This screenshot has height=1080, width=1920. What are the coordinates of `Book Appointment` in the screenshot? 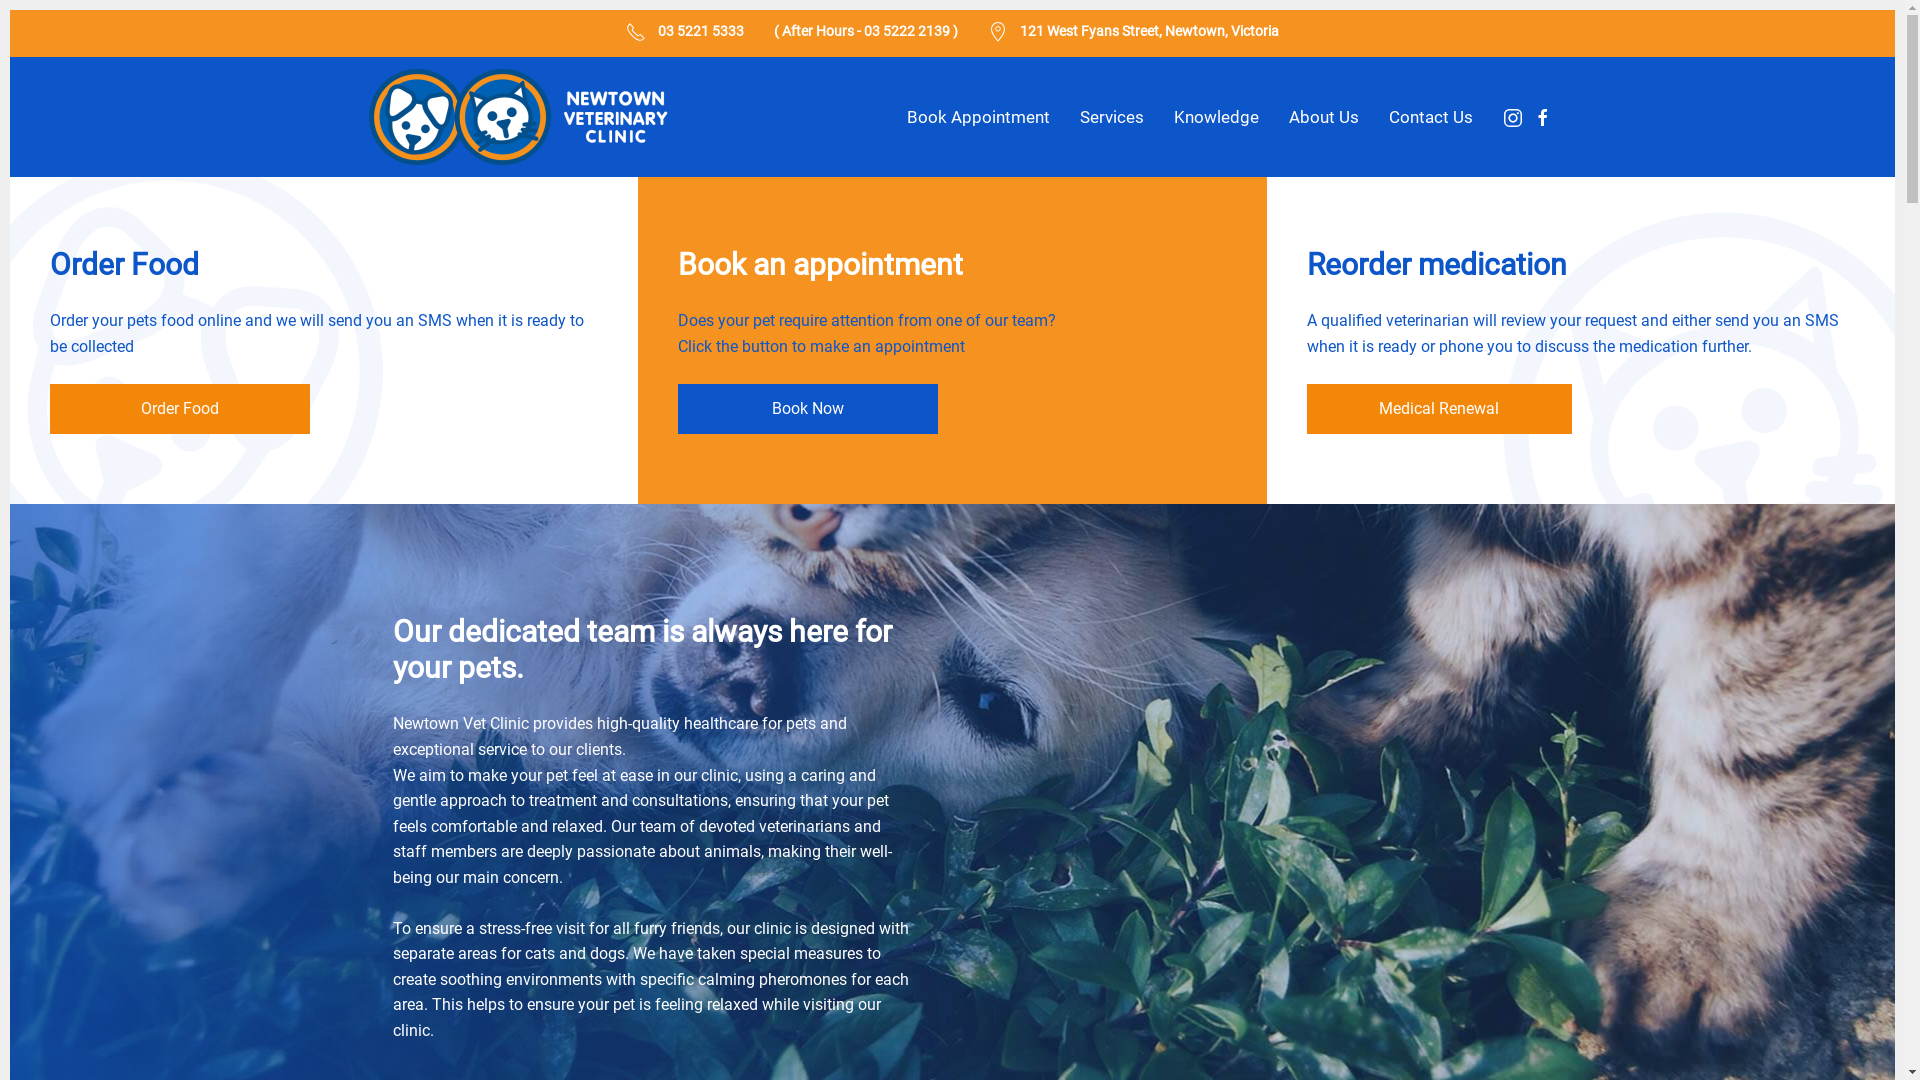 It's located at (978, 117).